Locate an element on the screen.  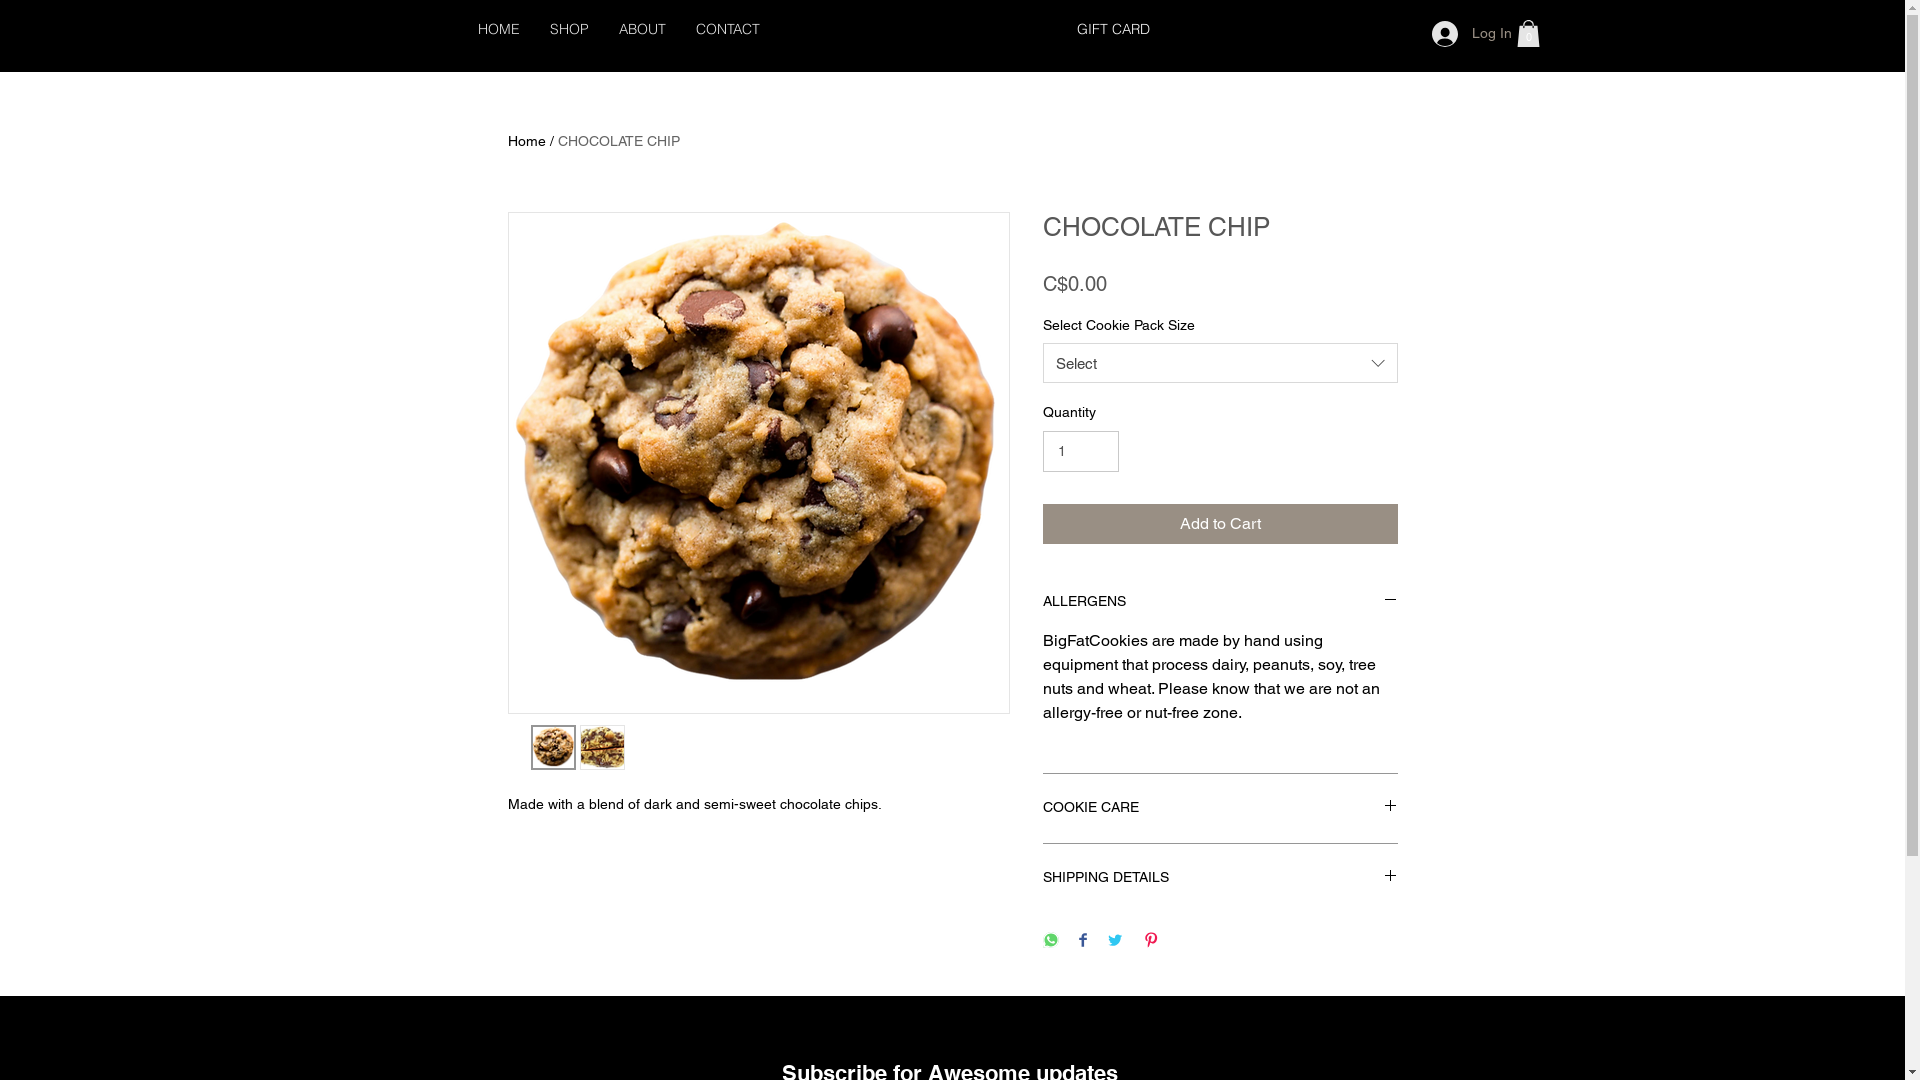
0 is located at coordinates (1528, 34).